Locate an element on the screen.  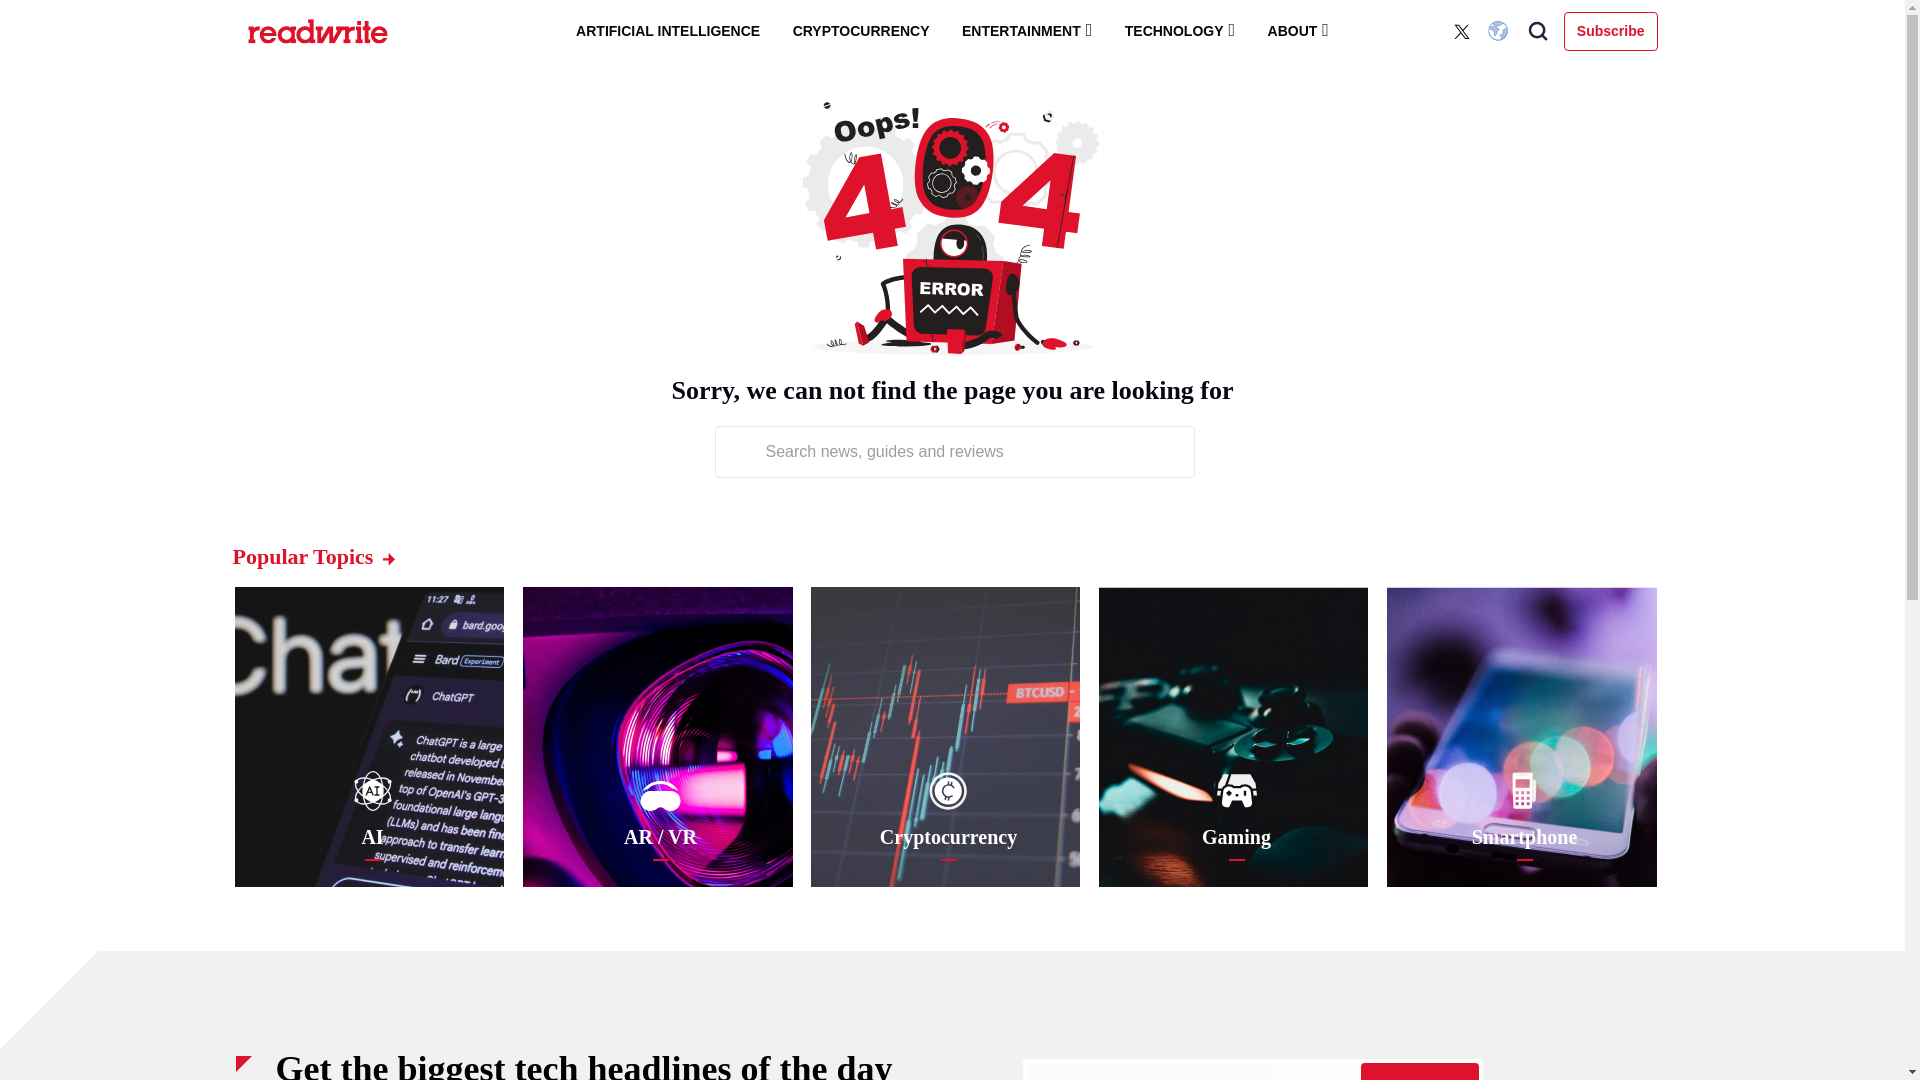
TECHNOLOGY is located at coordinates (1180, 30).